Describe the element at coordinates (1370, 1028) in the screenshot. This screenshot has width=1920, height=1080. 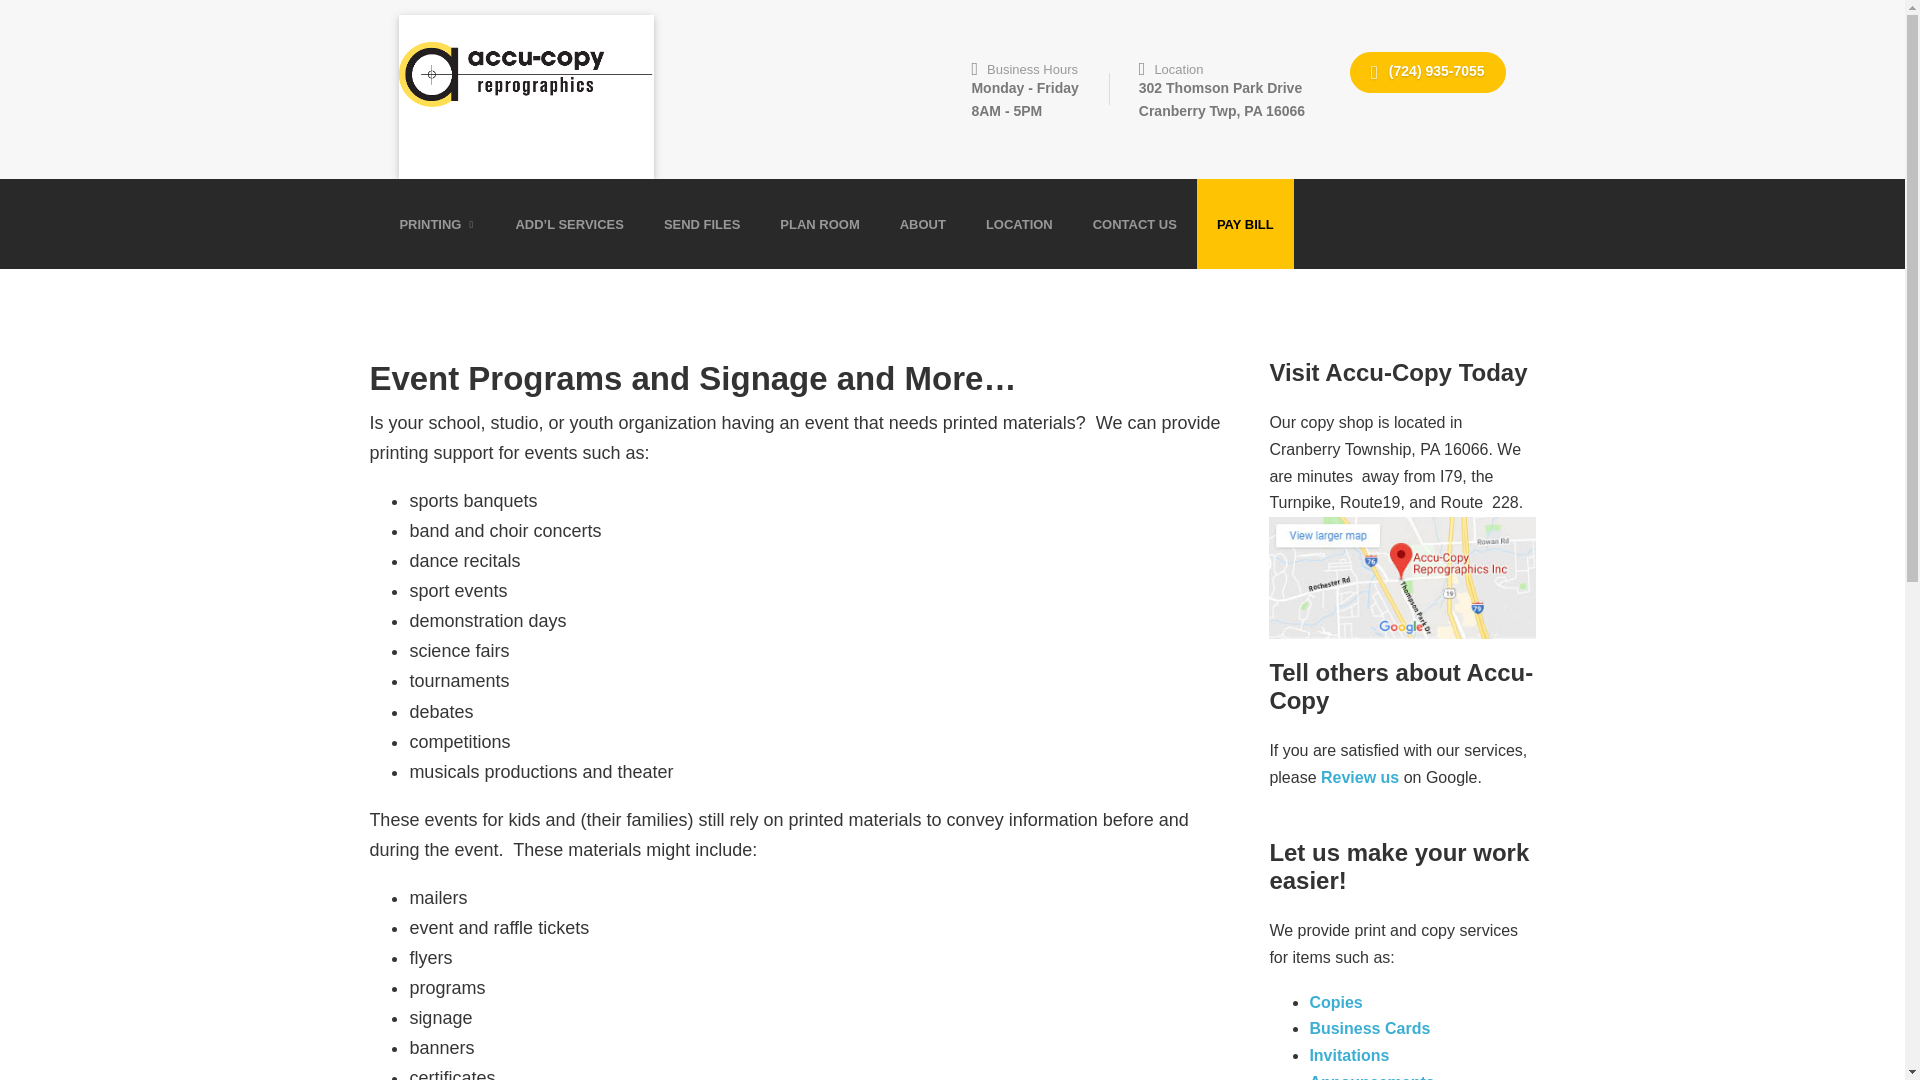
I see `CONTACT US` at that location.